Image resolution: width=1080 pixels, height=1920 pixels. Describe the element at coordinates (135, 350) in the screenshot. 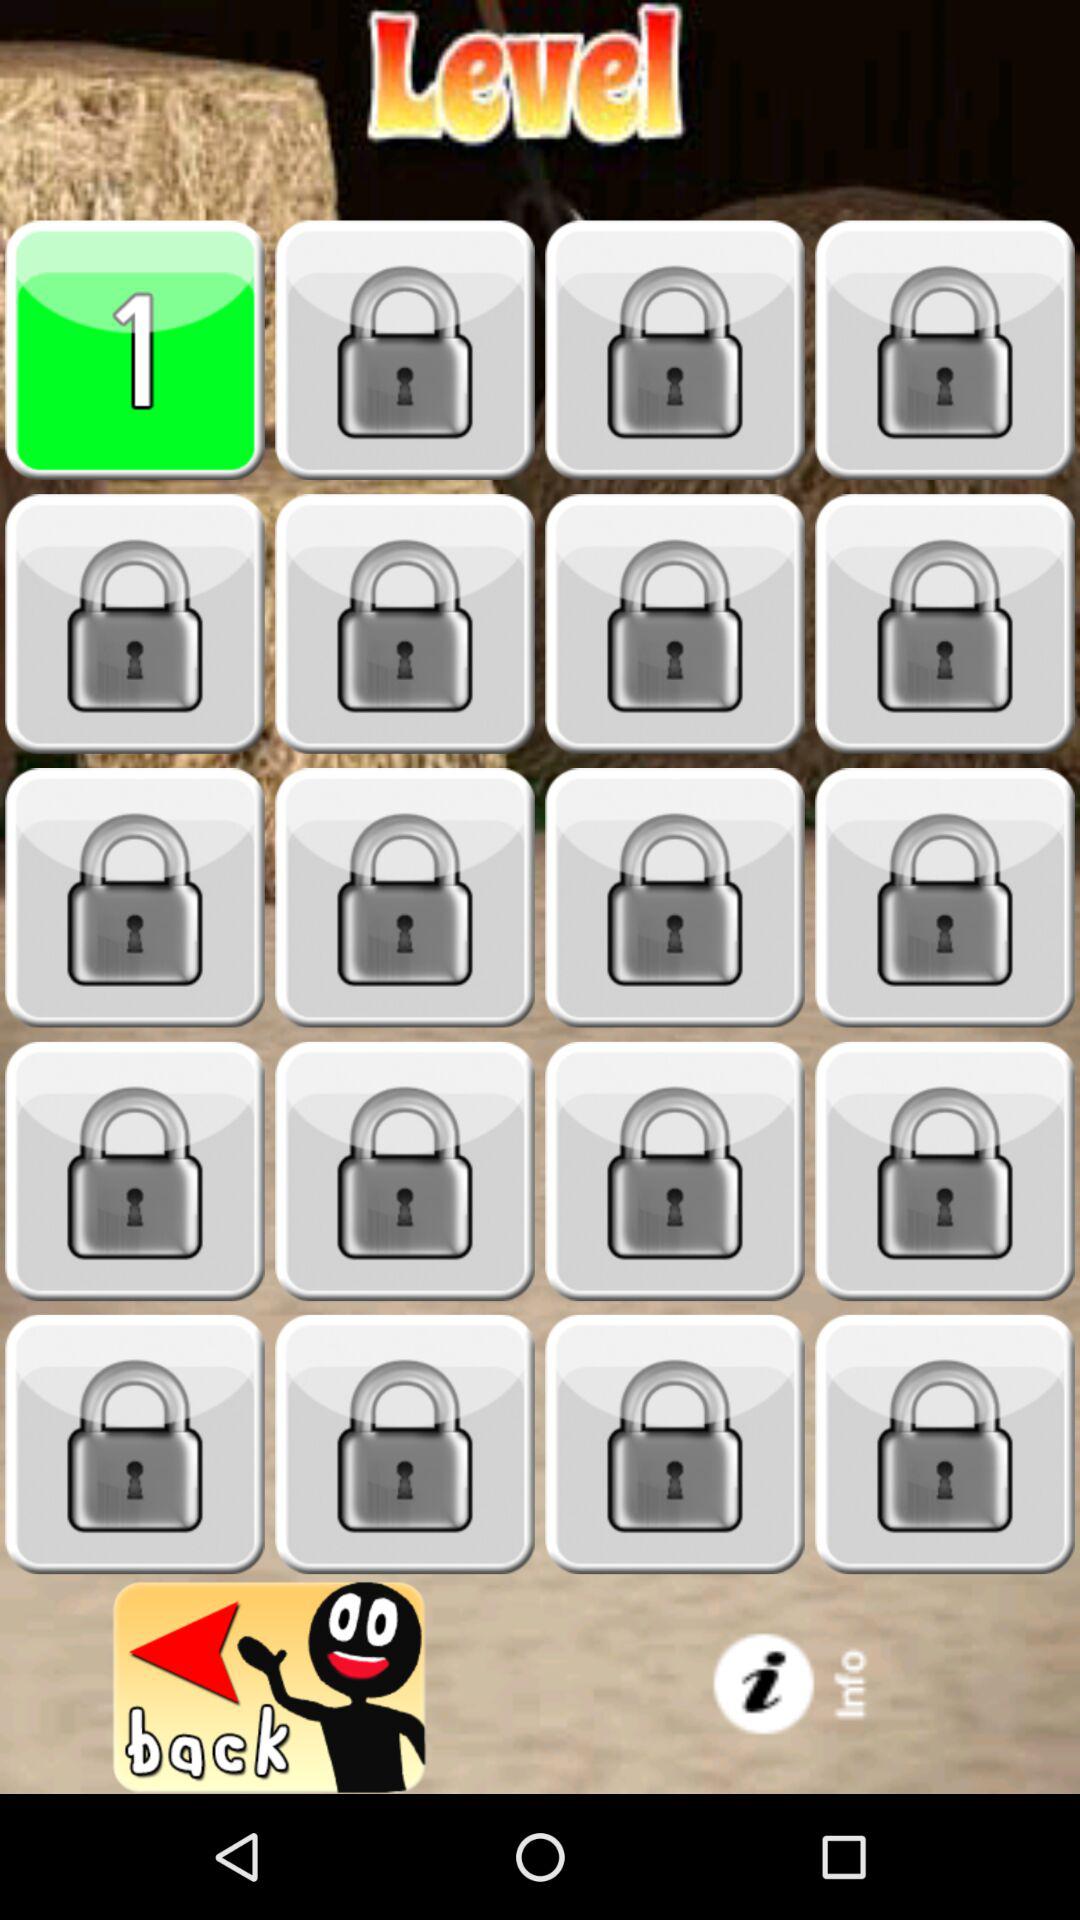

I see `level of game` at that location.